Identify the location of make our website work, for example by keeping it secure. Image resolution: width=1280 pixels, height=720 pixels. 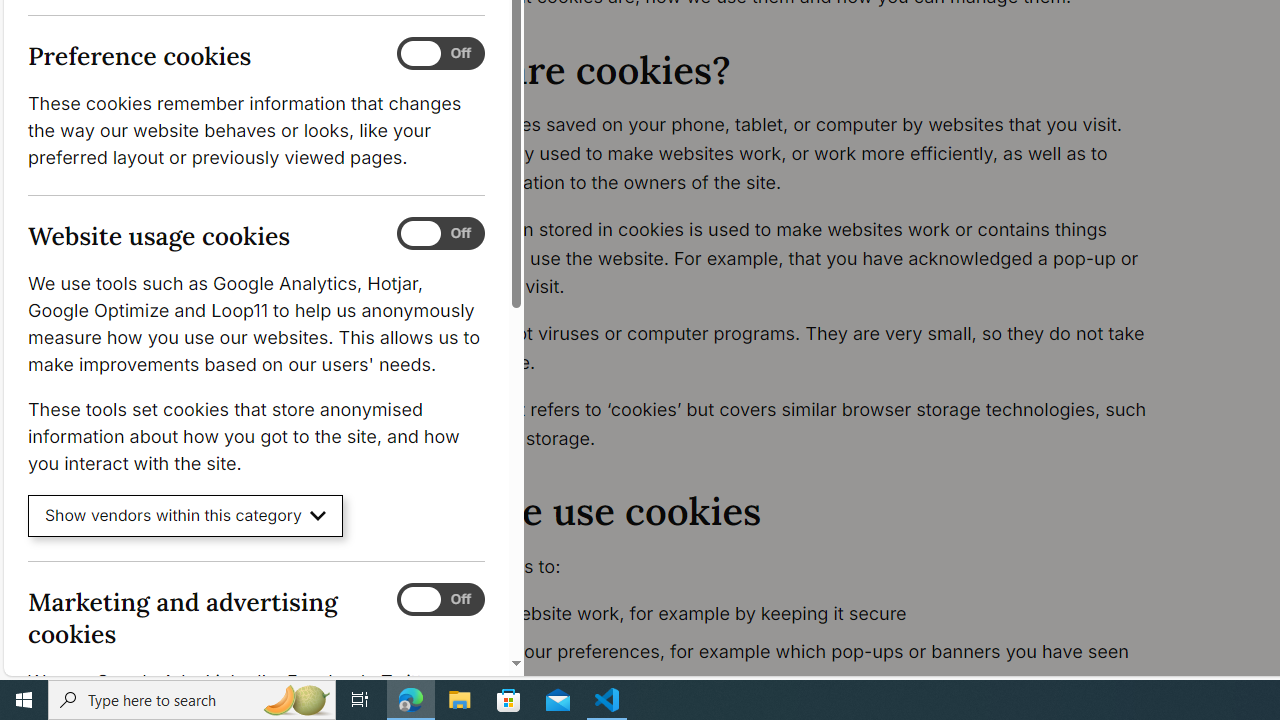
(796, 614).